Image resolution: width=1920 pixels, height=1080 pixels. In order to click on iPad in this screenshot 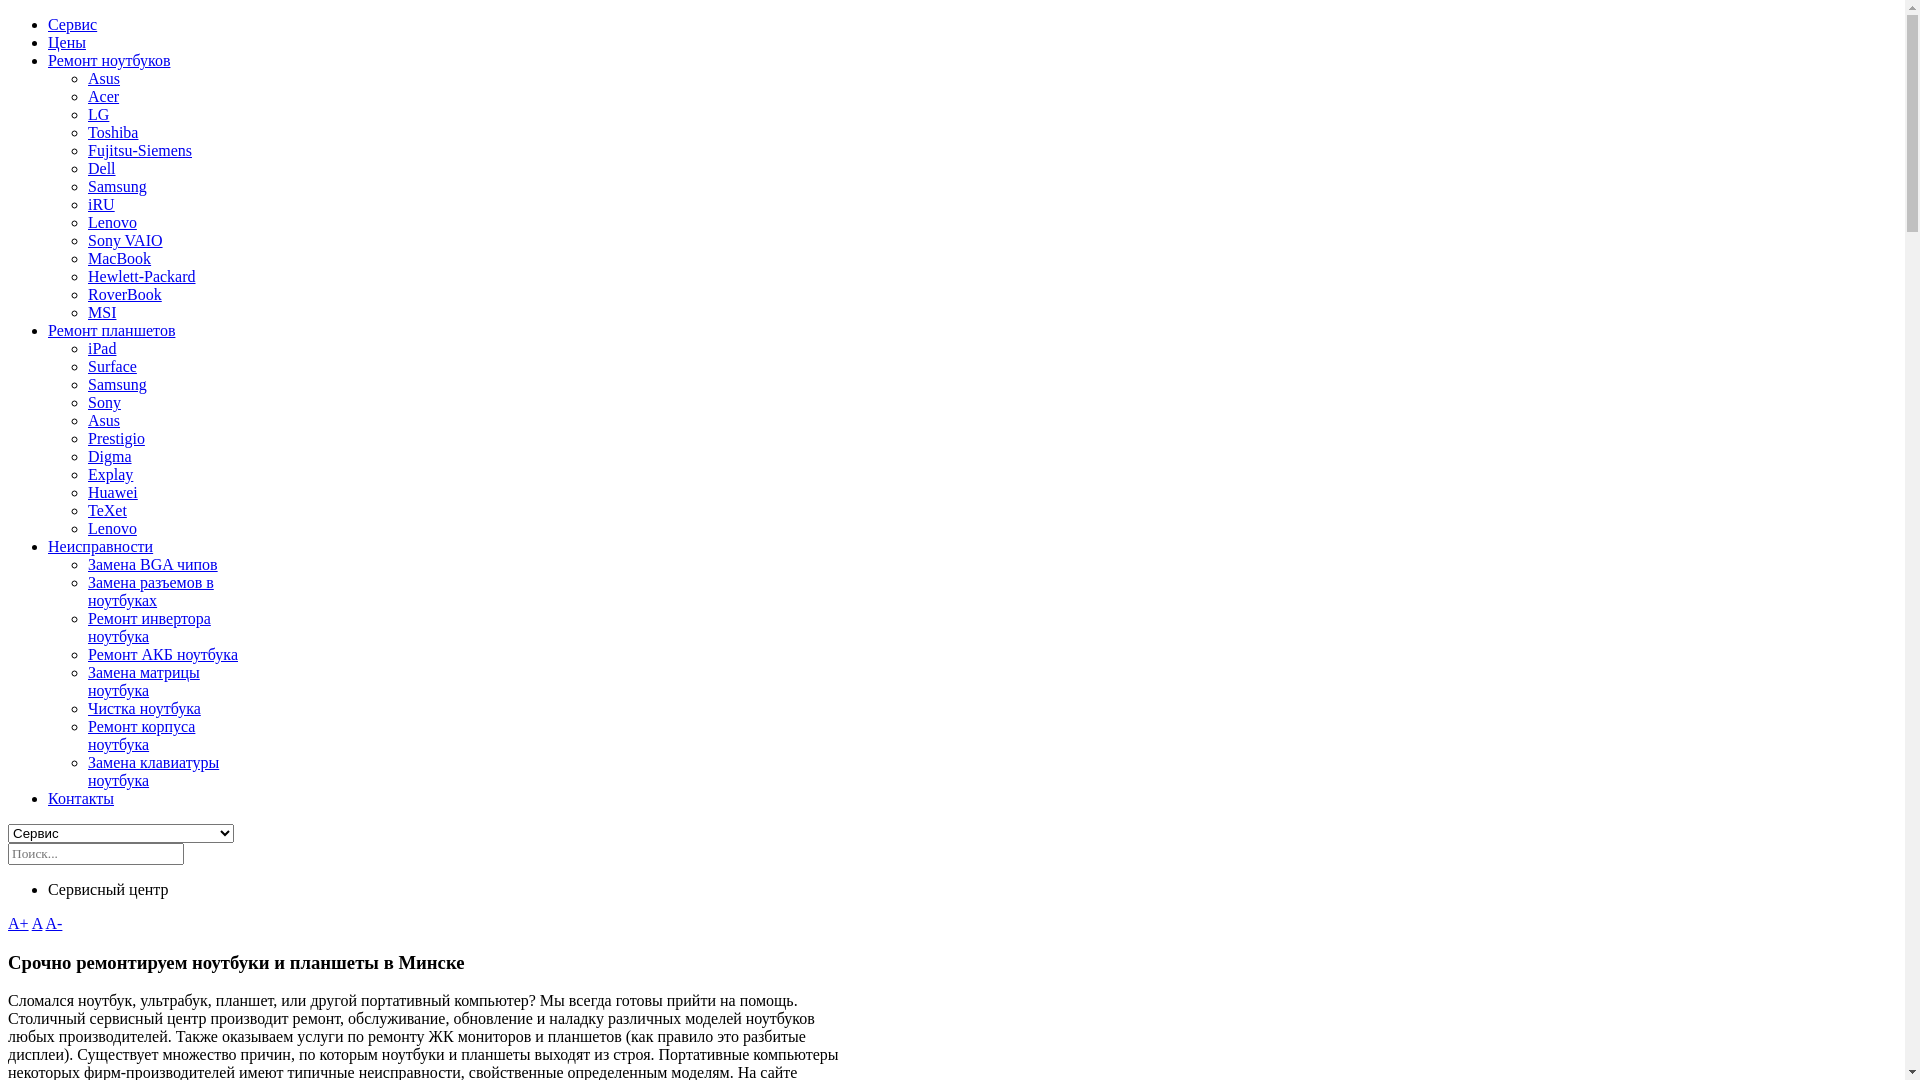, I will do `click(102, 348)`.